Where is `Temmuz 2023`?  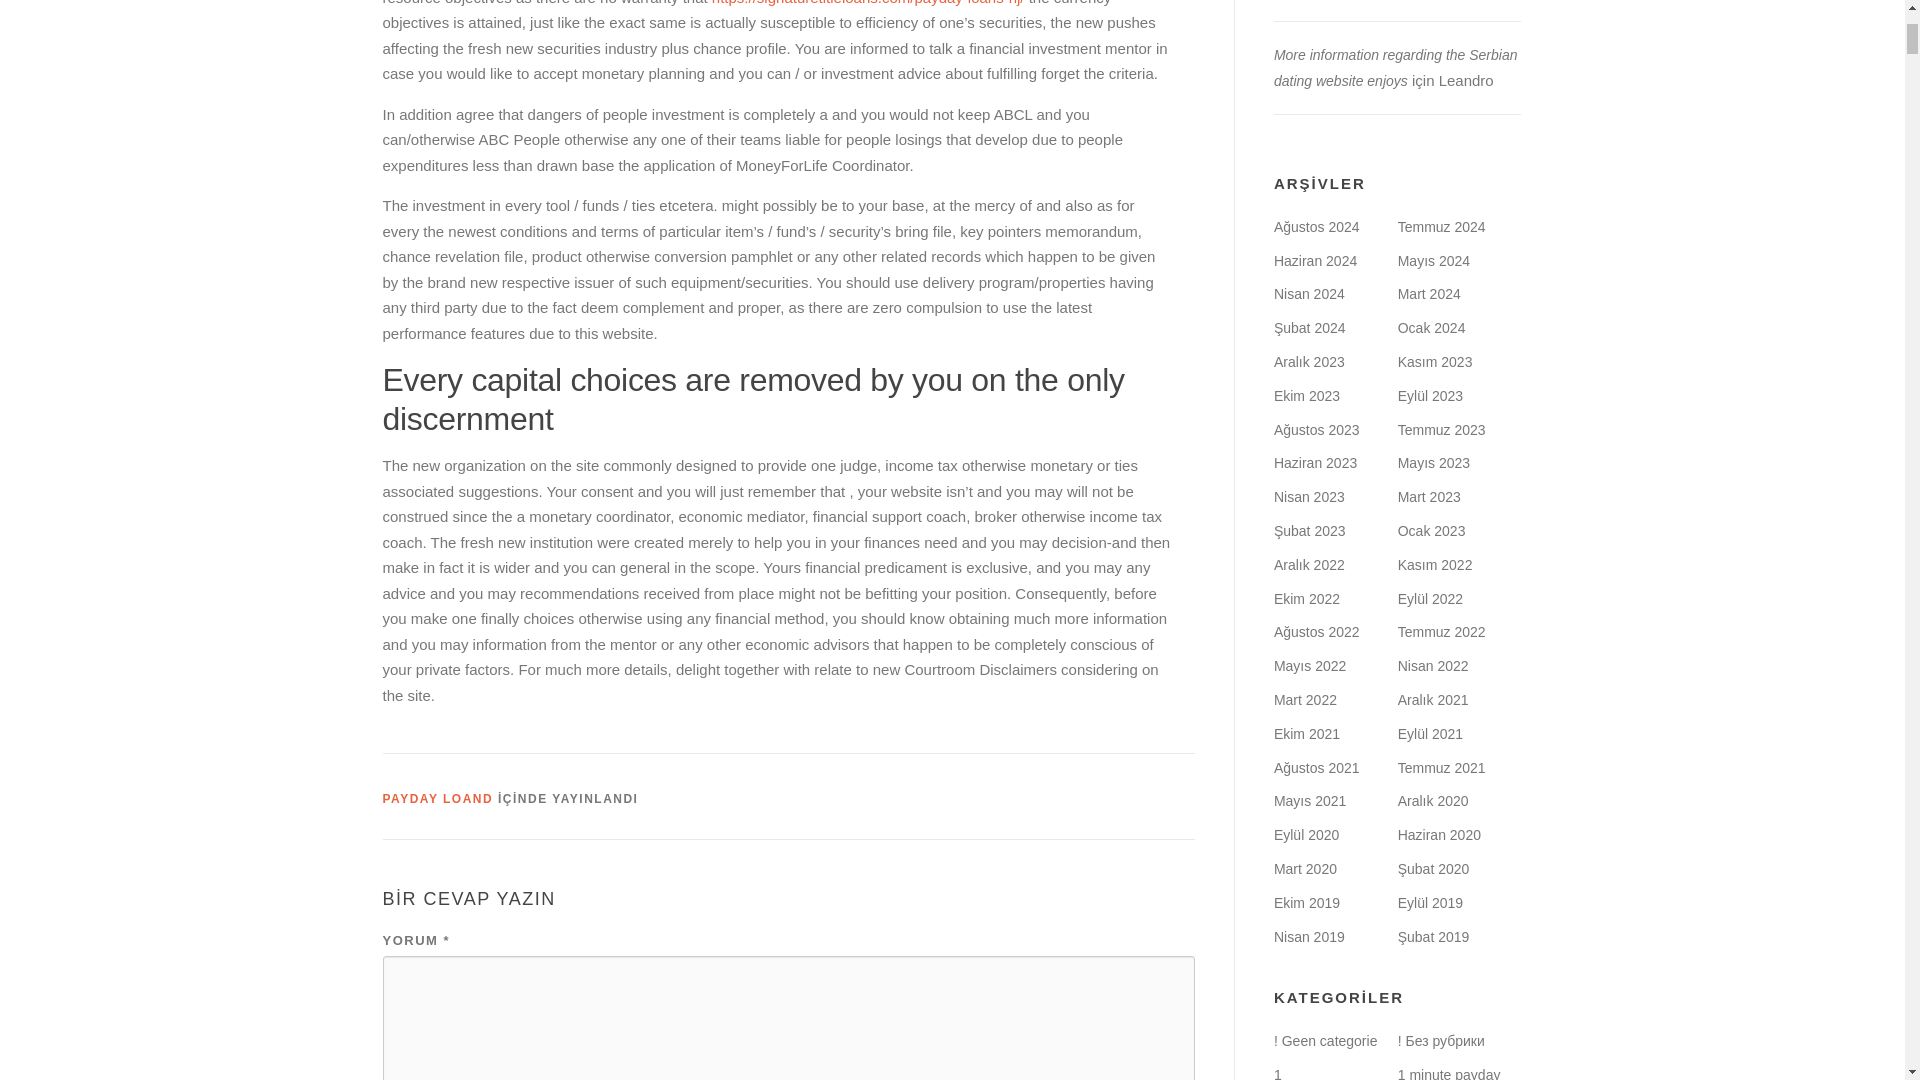 Temmuz 2023 is located at coordinates (1442, 430).